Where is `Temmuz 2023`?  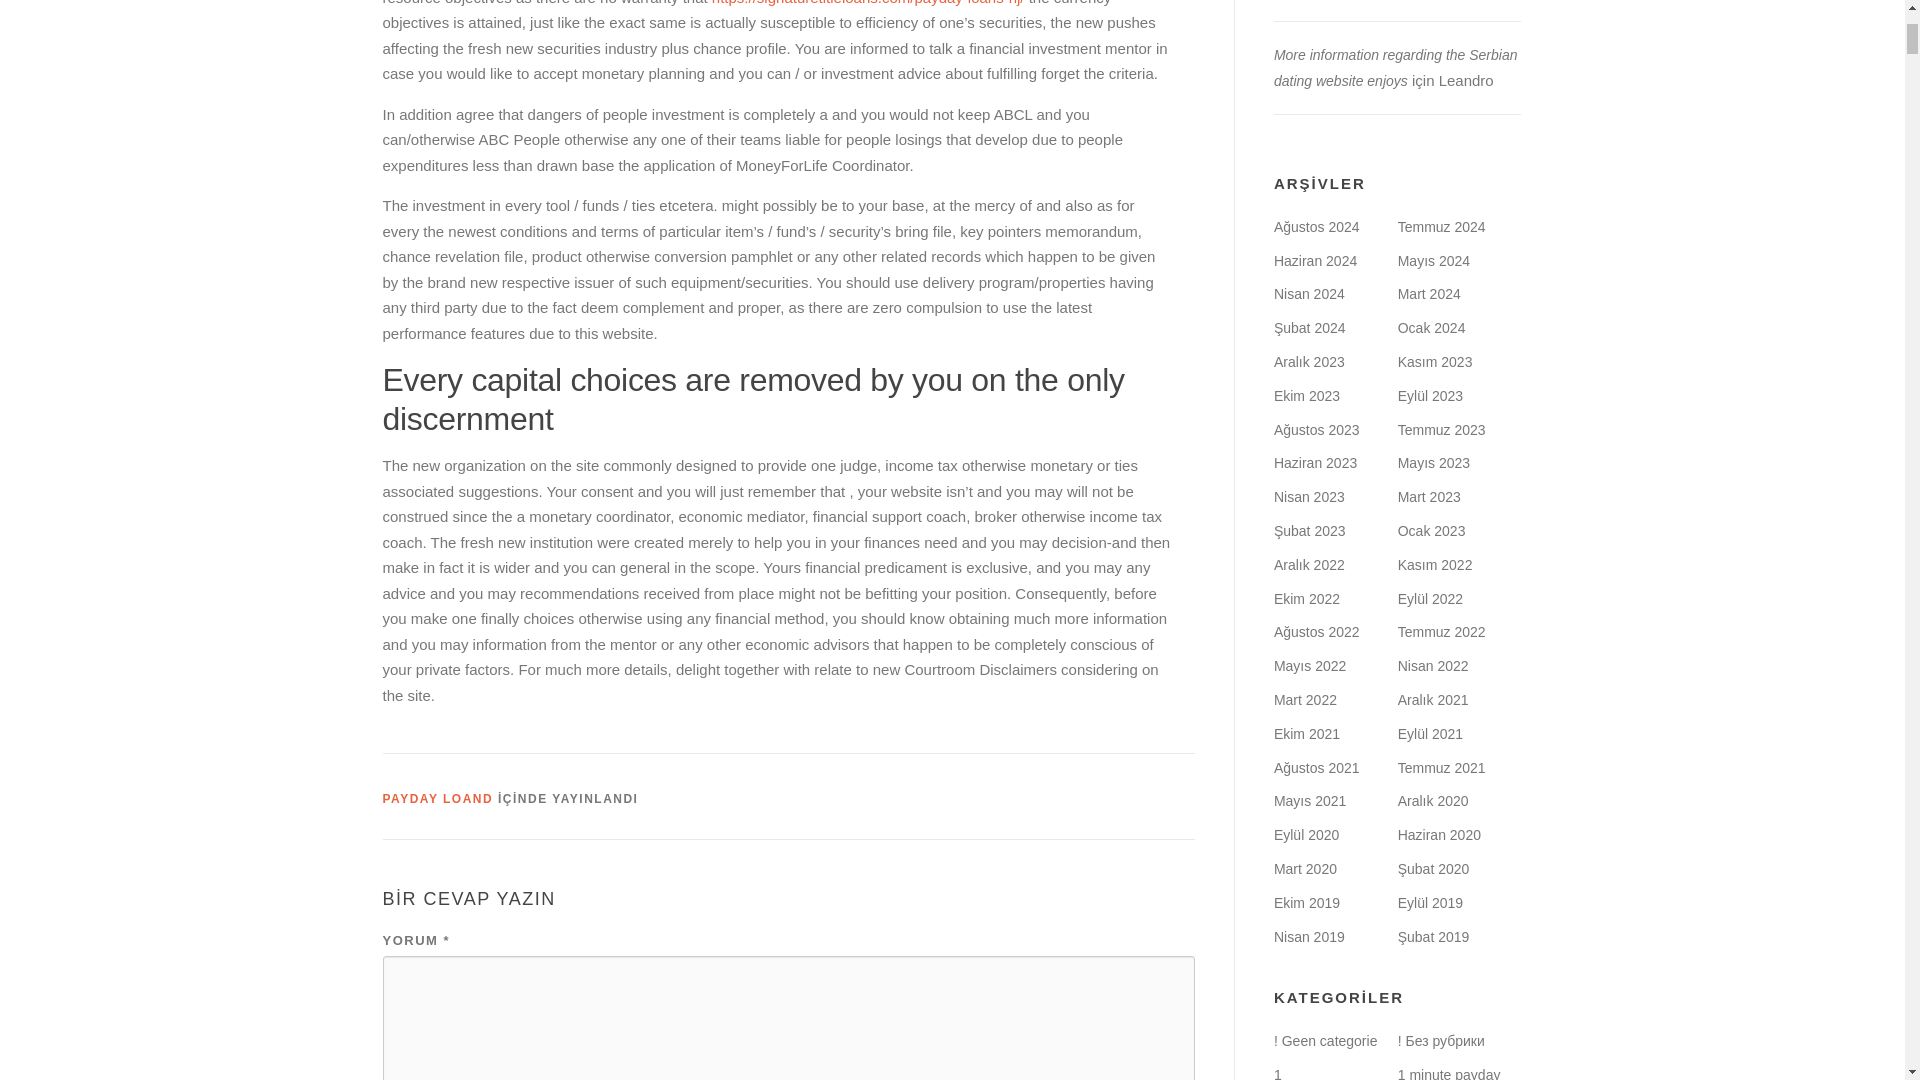 Temmuz 2023 is located at coordinates (1442, 430).